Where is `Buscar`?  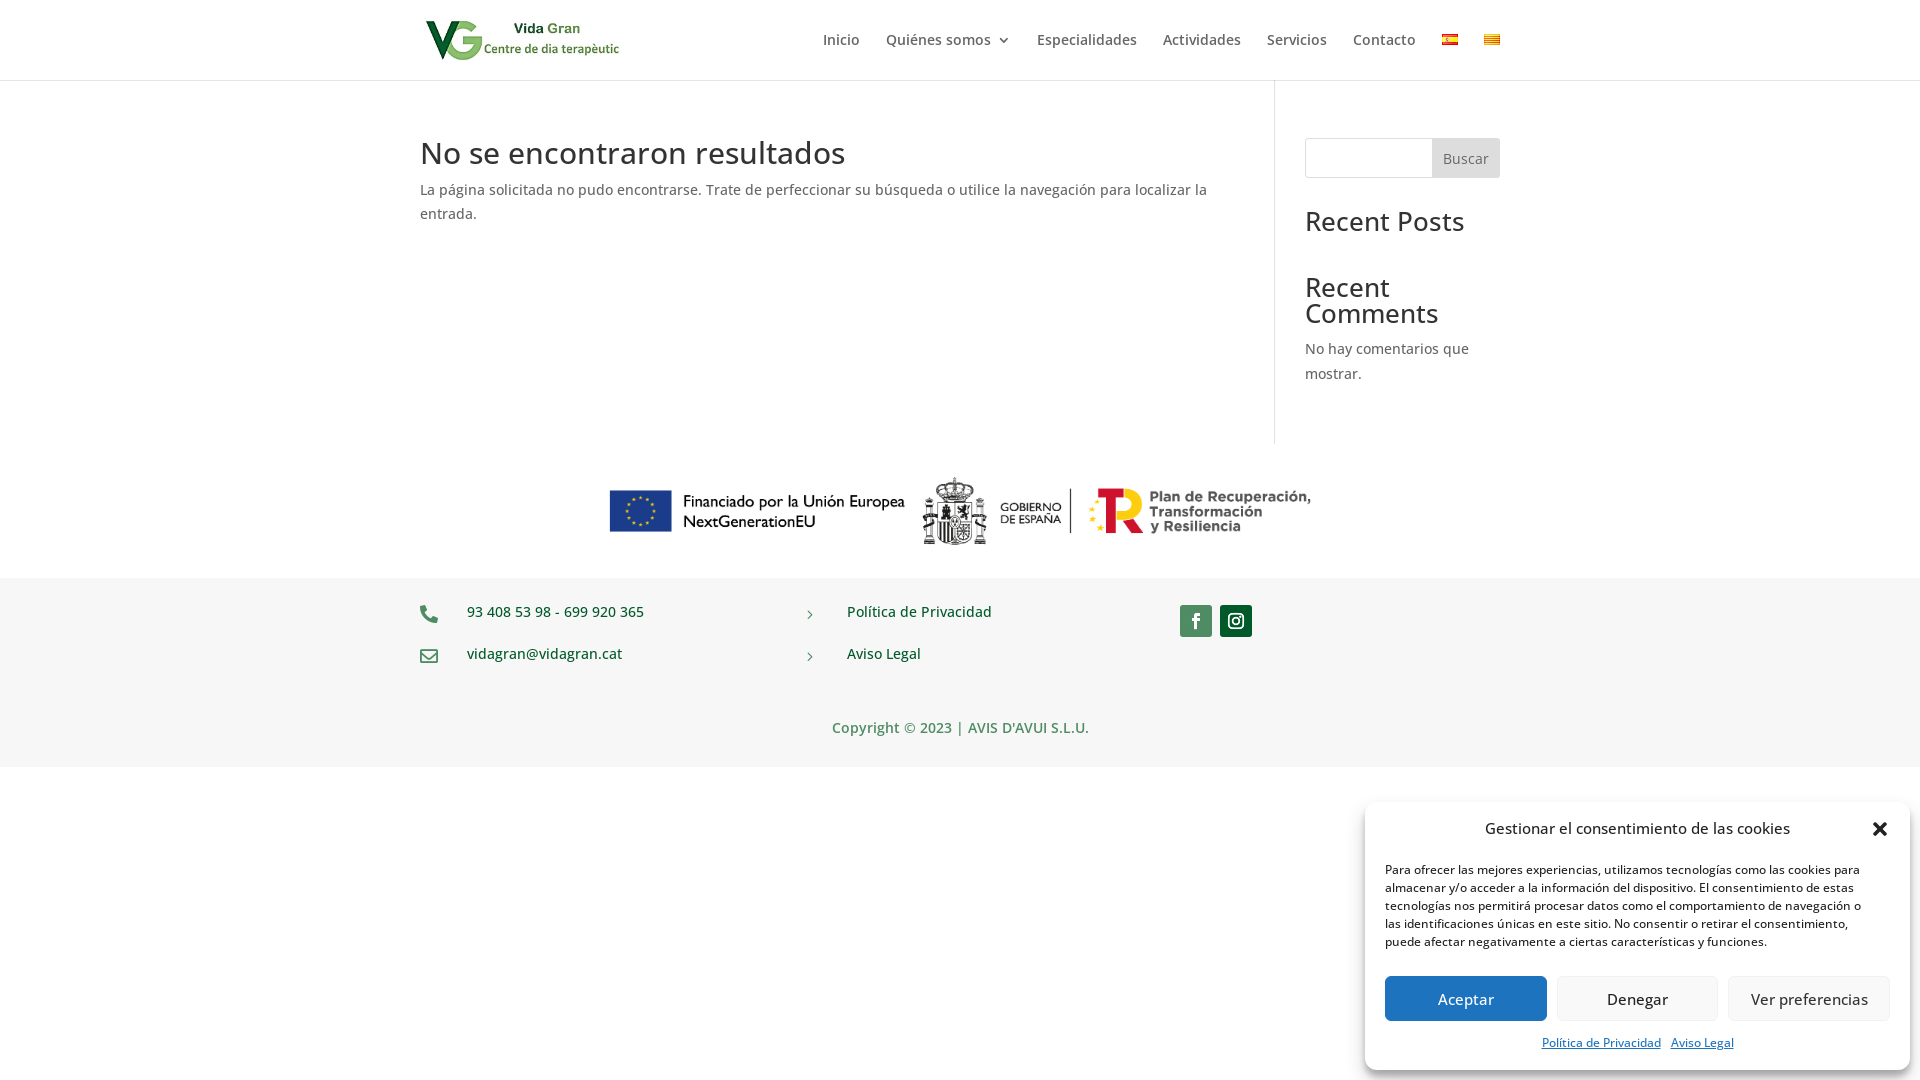 Buscar is located at coordinates (1466, 158).